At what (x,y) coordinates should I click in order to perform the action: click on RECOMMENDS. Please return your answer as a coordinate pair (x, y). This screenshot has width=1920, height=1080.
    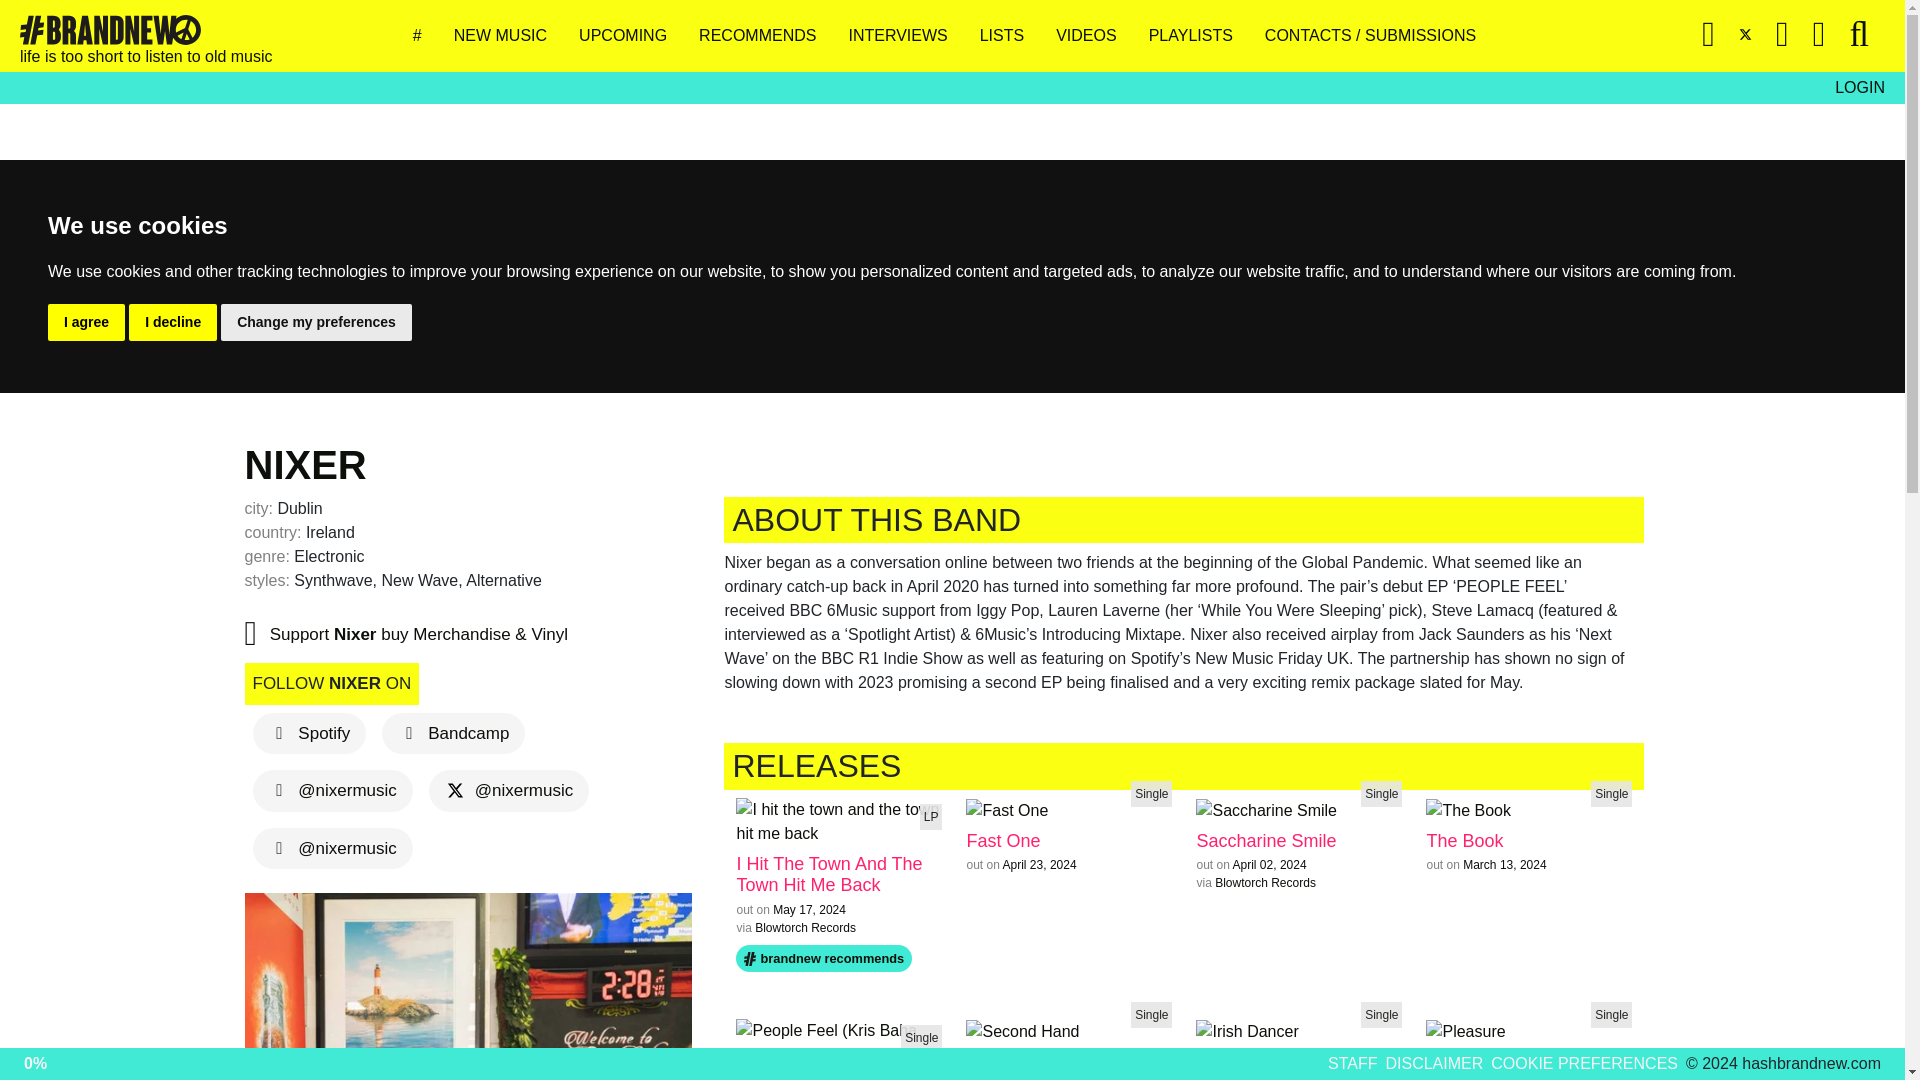
    Looking at the image, I should click on (764, 36).